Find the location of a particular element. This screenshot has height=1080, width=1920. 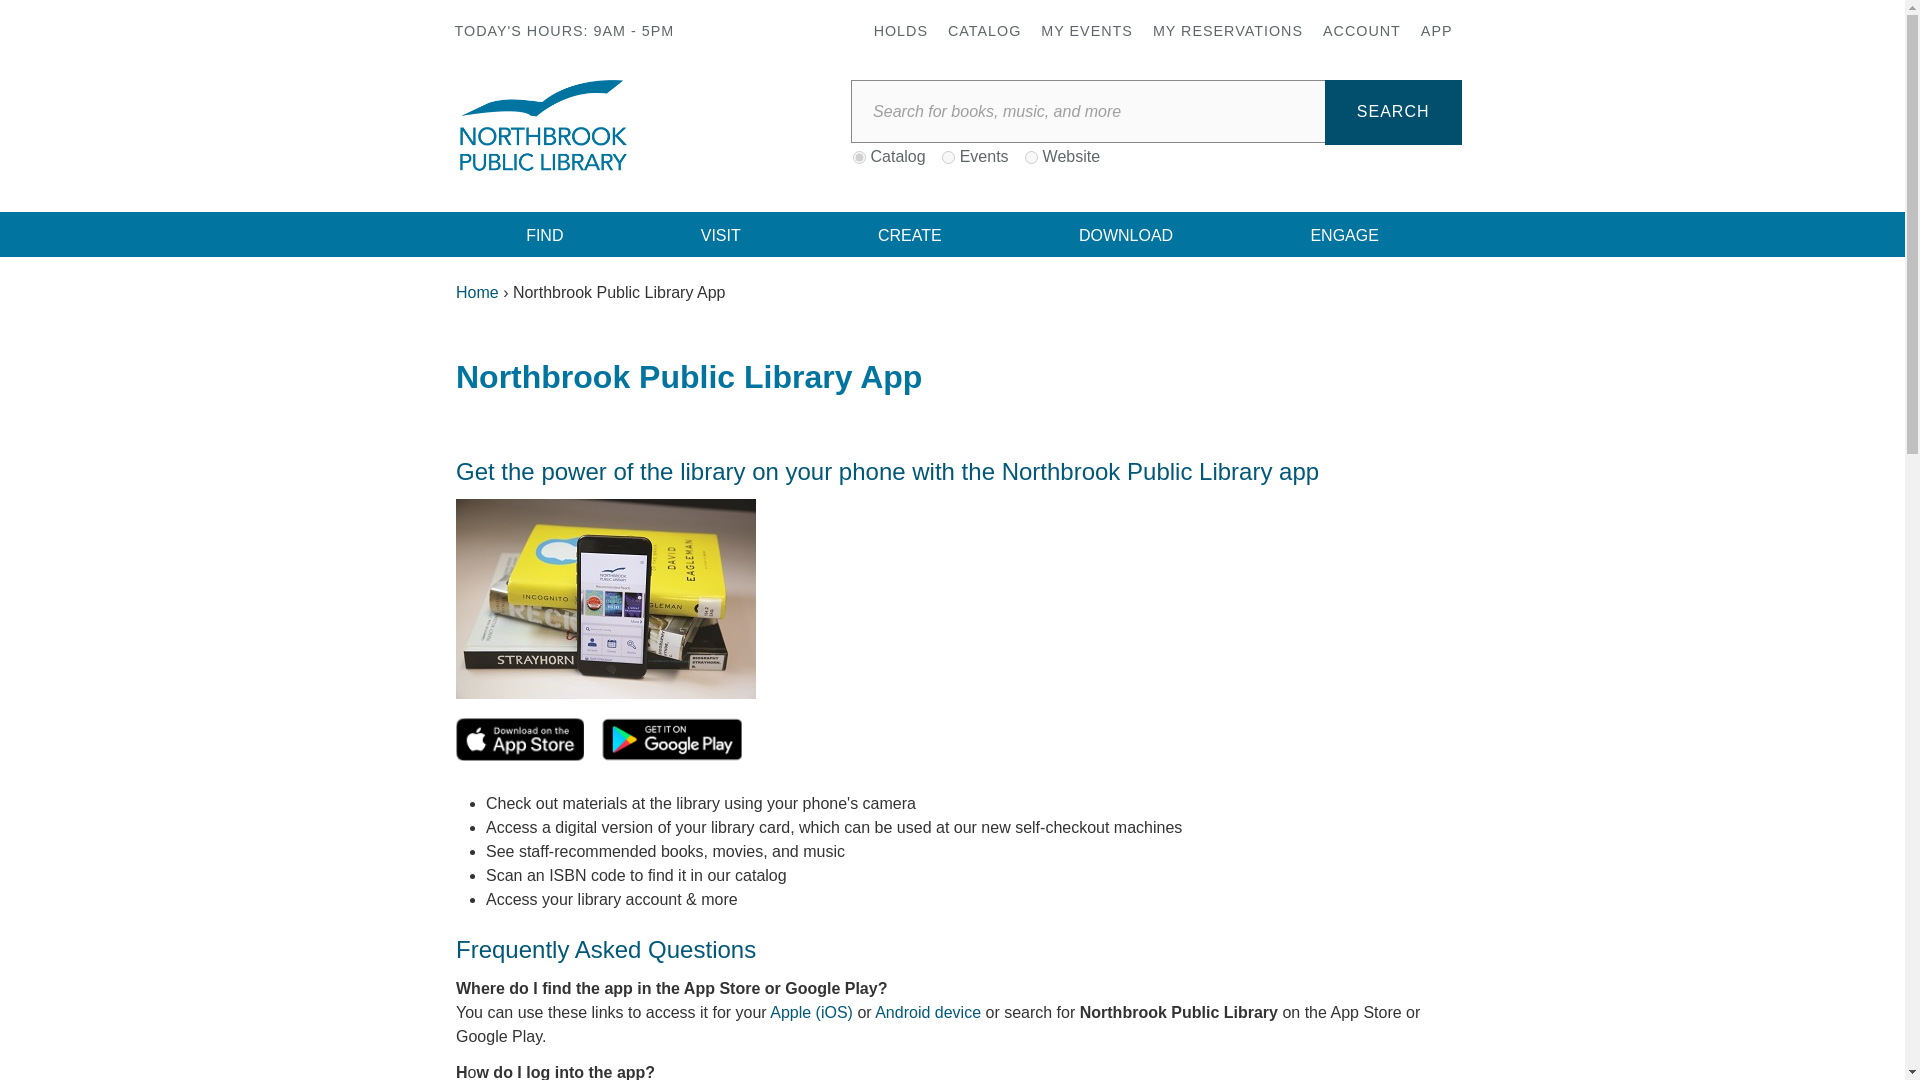

MY RESERVATIONS is located at coordinates (1228, 30).